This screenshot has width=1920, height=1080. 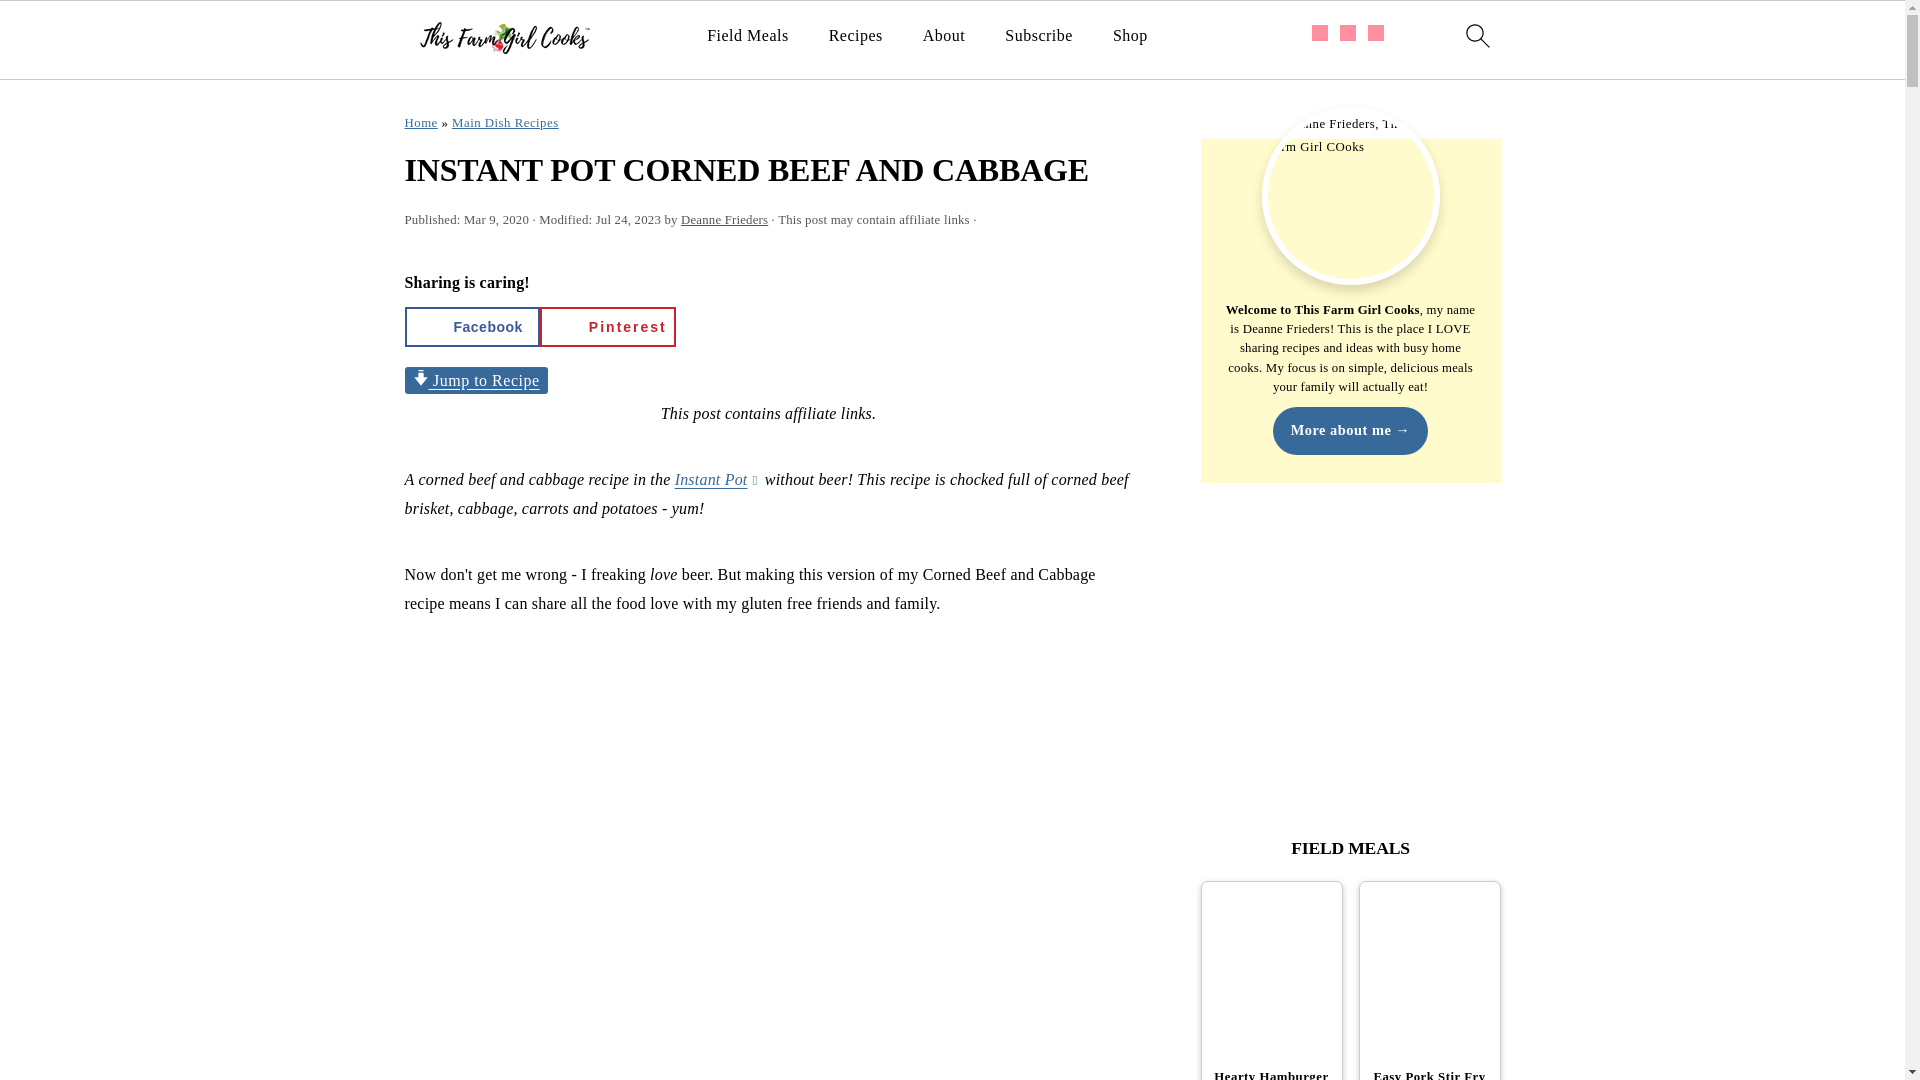 What do you see at coordinates (748, 35) in the screenshot?
I see `Field Meals` at bounding box center [748, 35].